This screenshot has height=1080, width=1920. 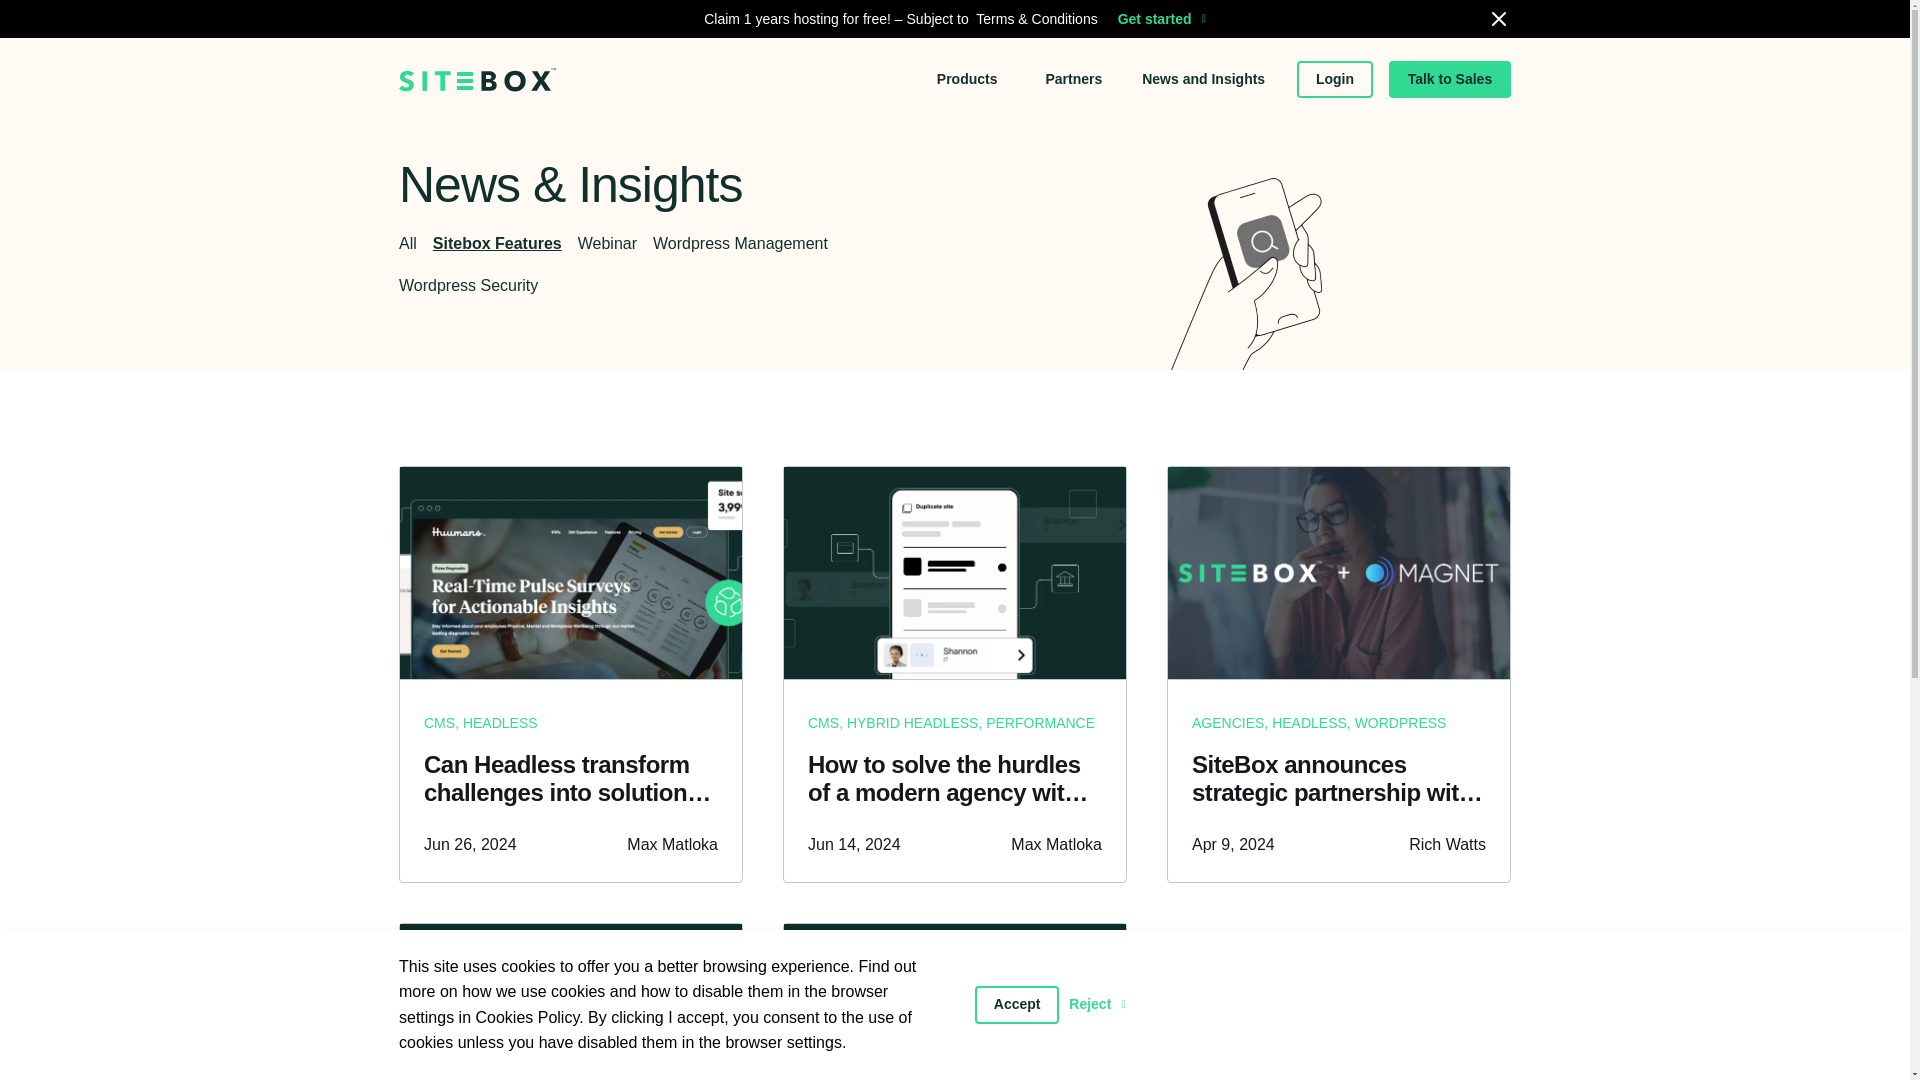 What do you see at coordinates (969, 56) in the screenshot?
I see `Products` at bounding box center [969, 56].